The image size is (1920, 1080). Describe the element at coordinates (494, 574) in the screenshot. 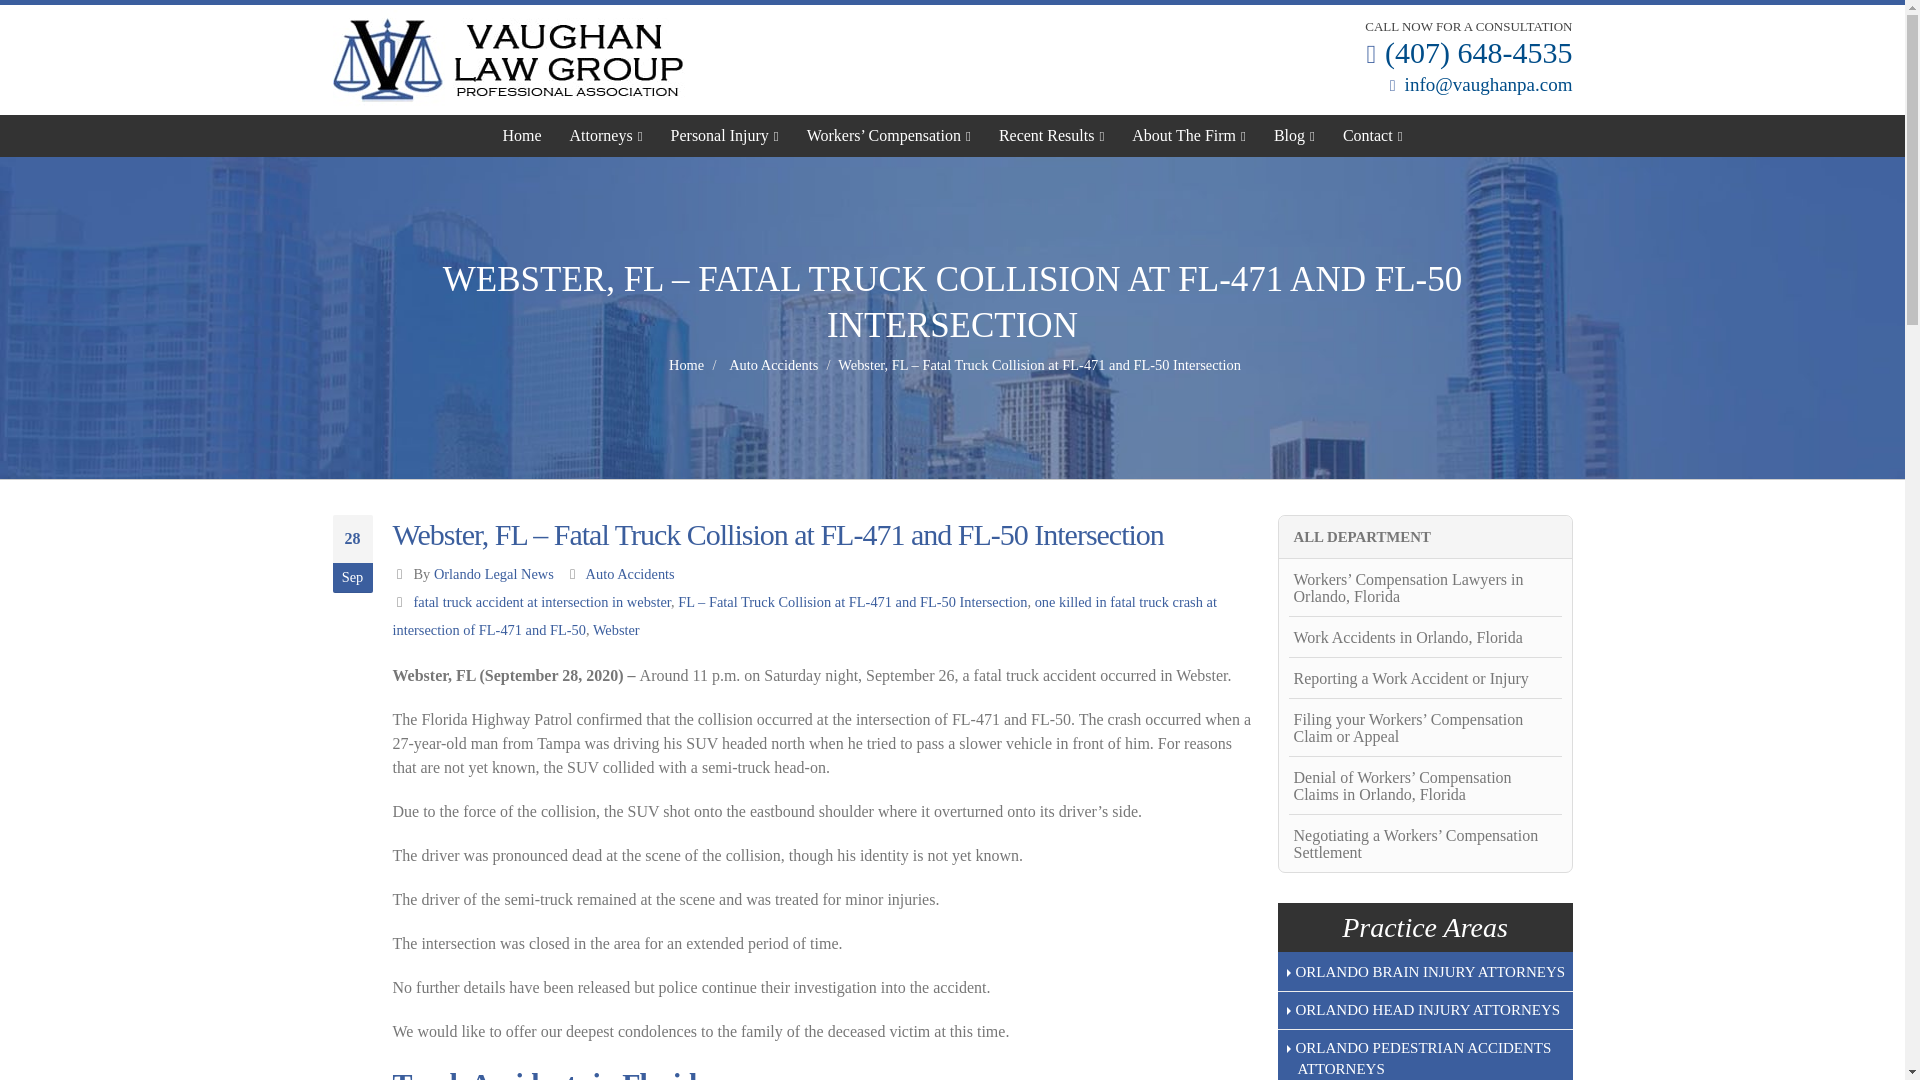

I see `Posts by Orlando Legal News` at that location.